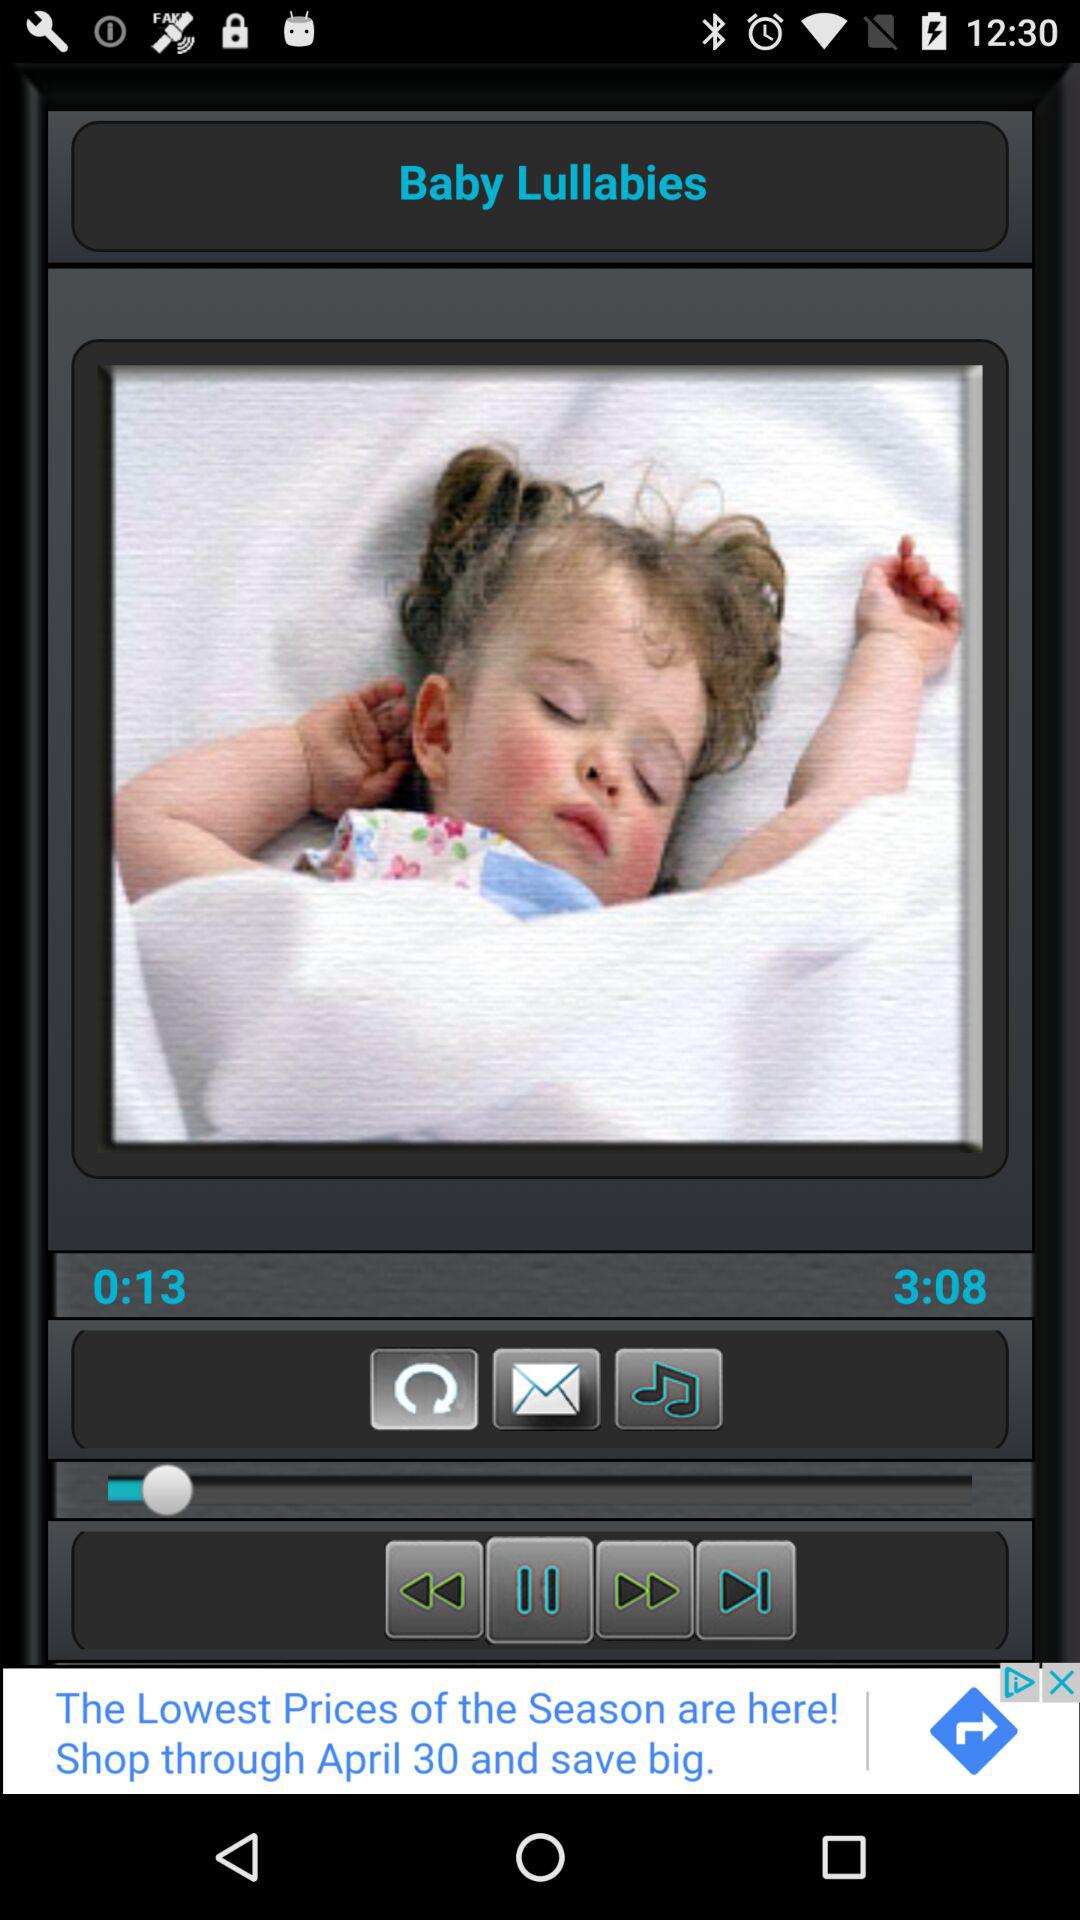  What do you see at coordinates (546, 1389) in the screenshot?
I see `share through email` at bounding box center [546, 1389].